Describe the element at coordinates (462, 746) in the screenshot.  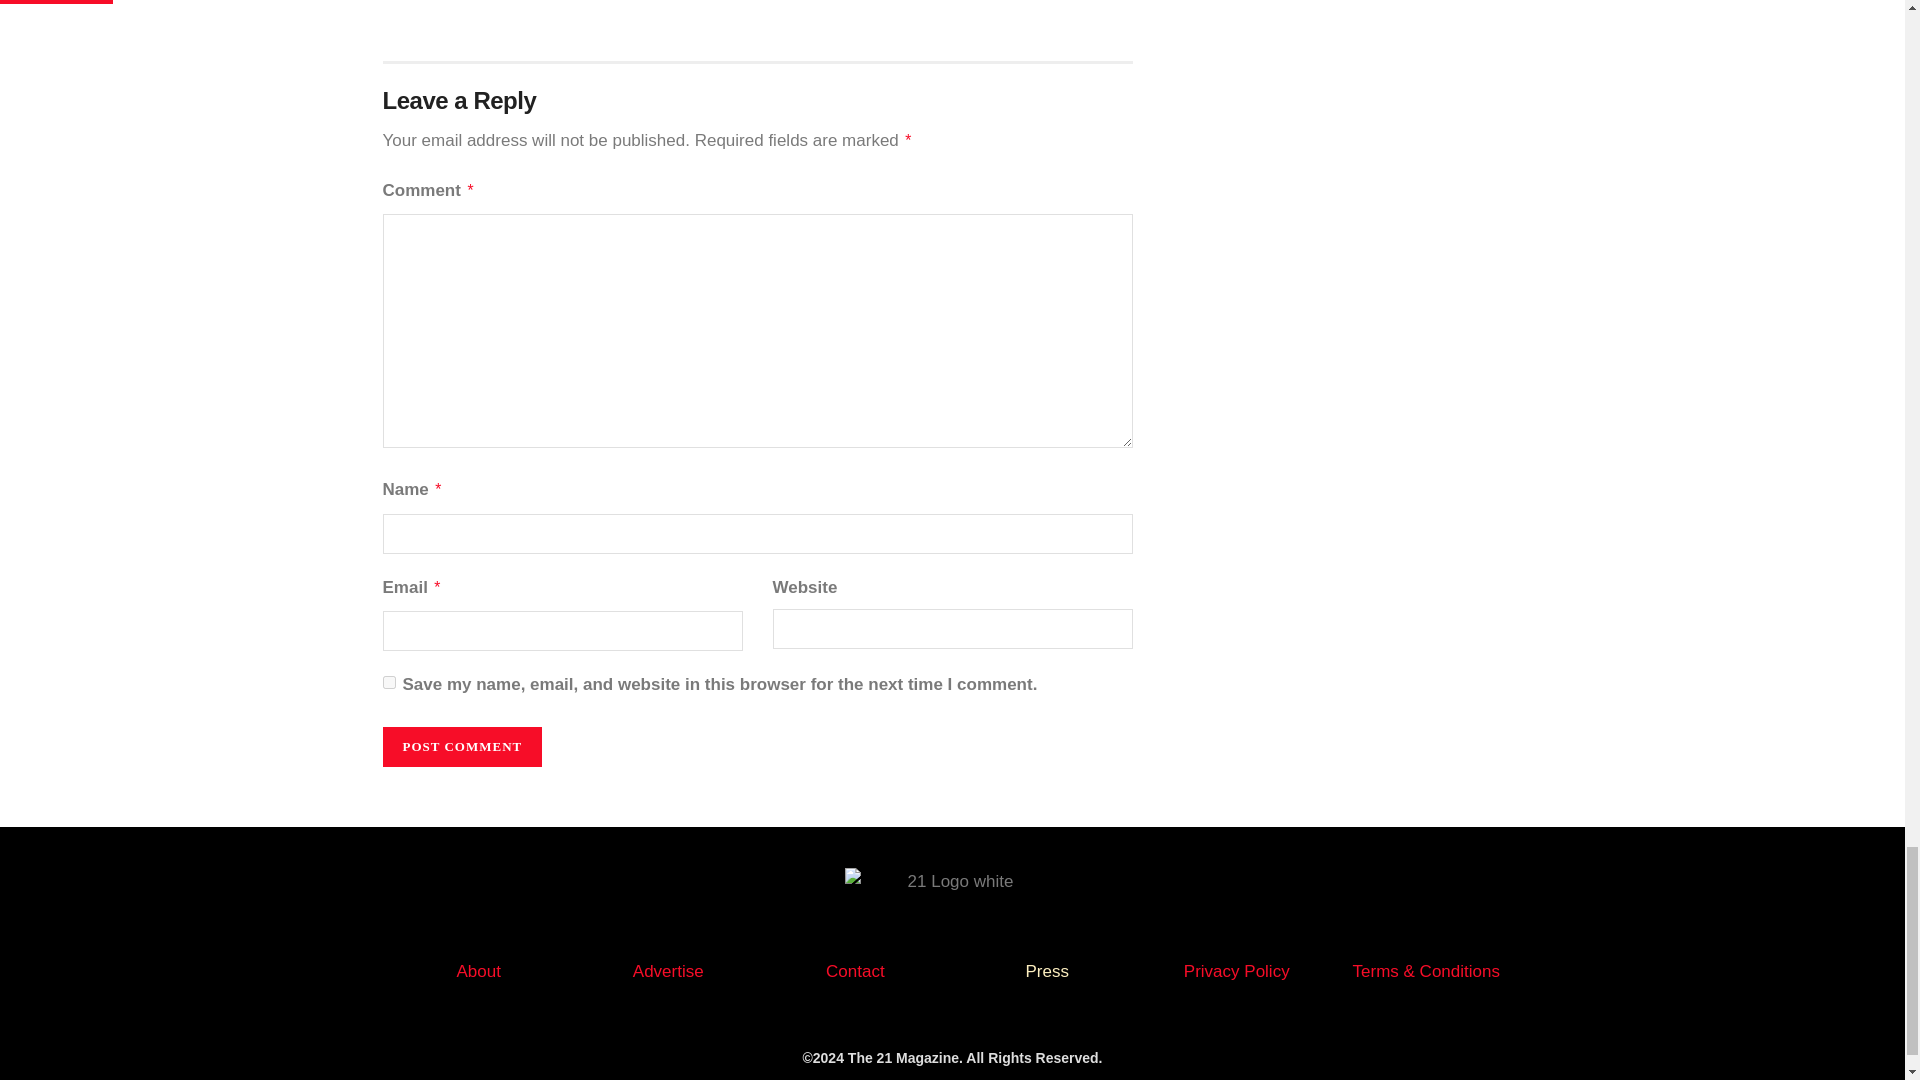
I see `Post Comment` at that location.